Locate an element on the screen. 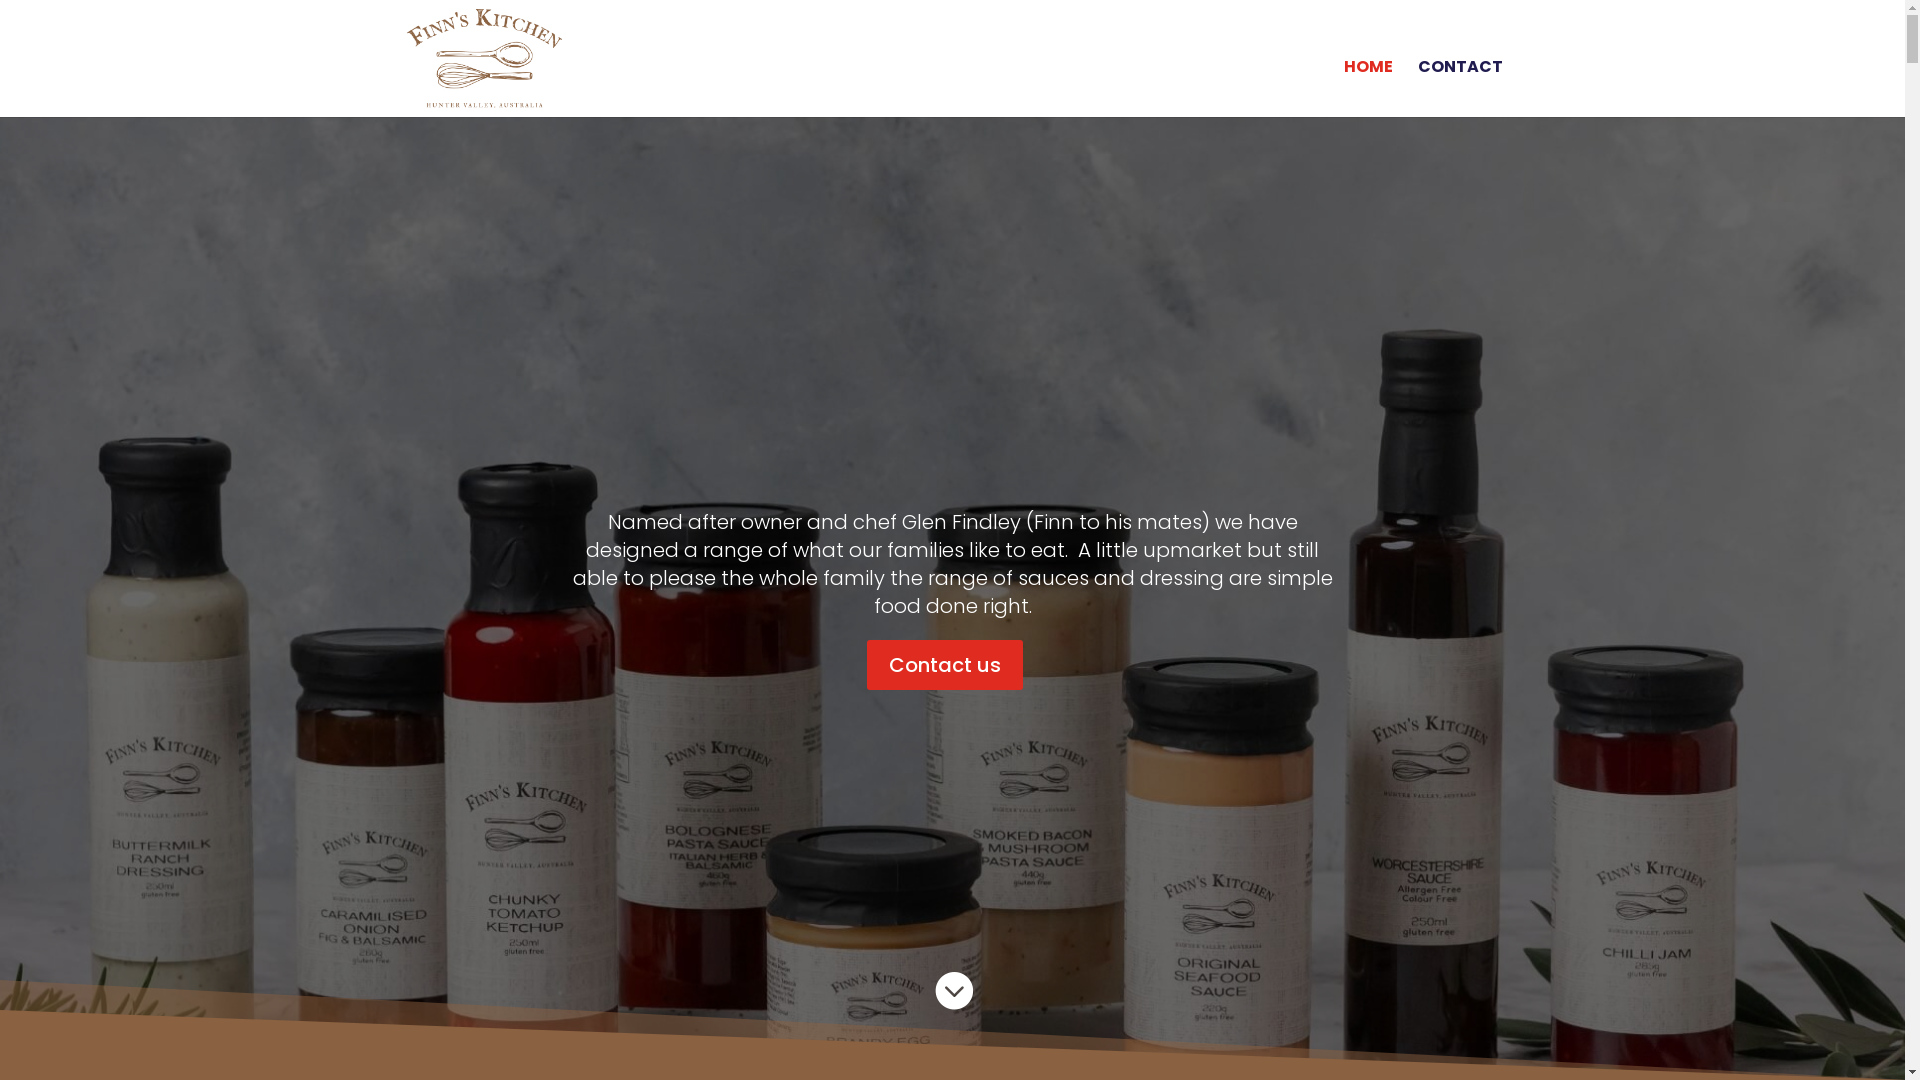  HOME is located at coordinates (1368, 84).